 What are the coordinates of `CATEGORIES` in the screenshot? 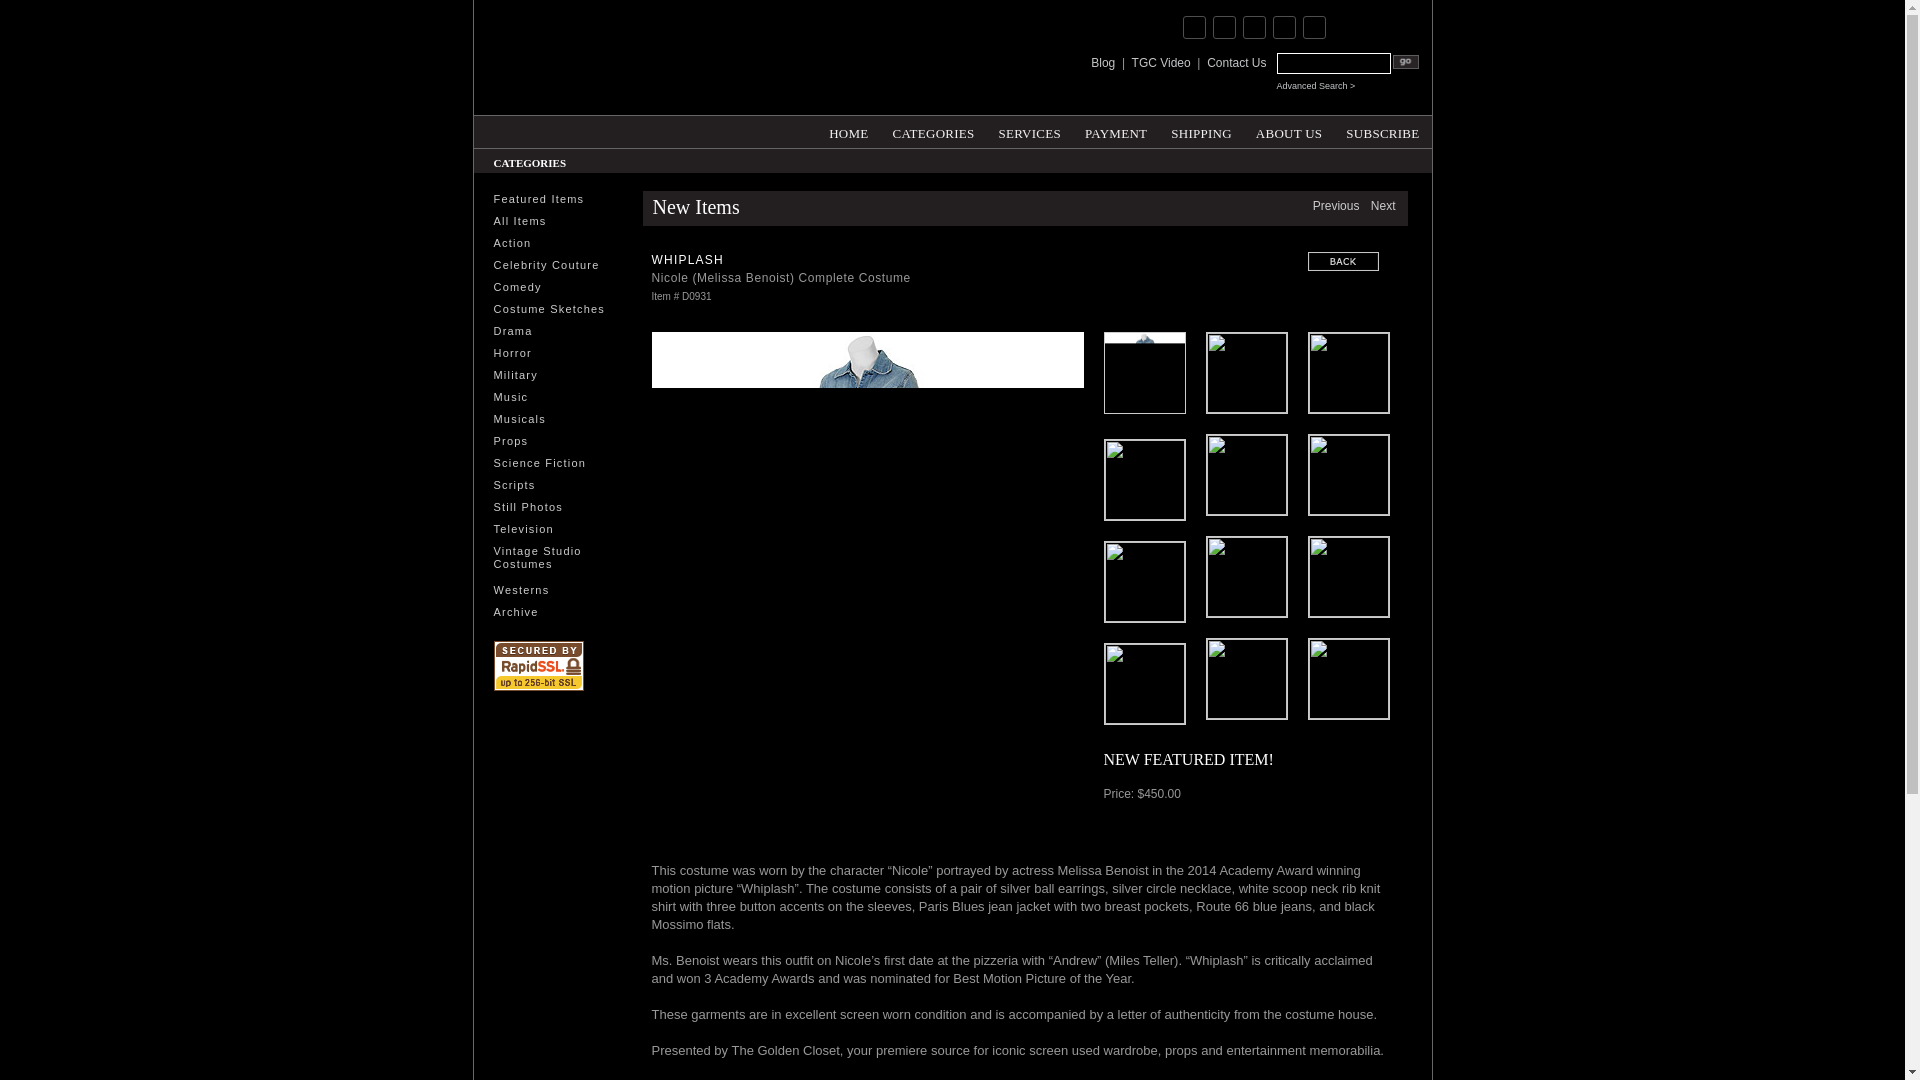 It's located at (932, 131).